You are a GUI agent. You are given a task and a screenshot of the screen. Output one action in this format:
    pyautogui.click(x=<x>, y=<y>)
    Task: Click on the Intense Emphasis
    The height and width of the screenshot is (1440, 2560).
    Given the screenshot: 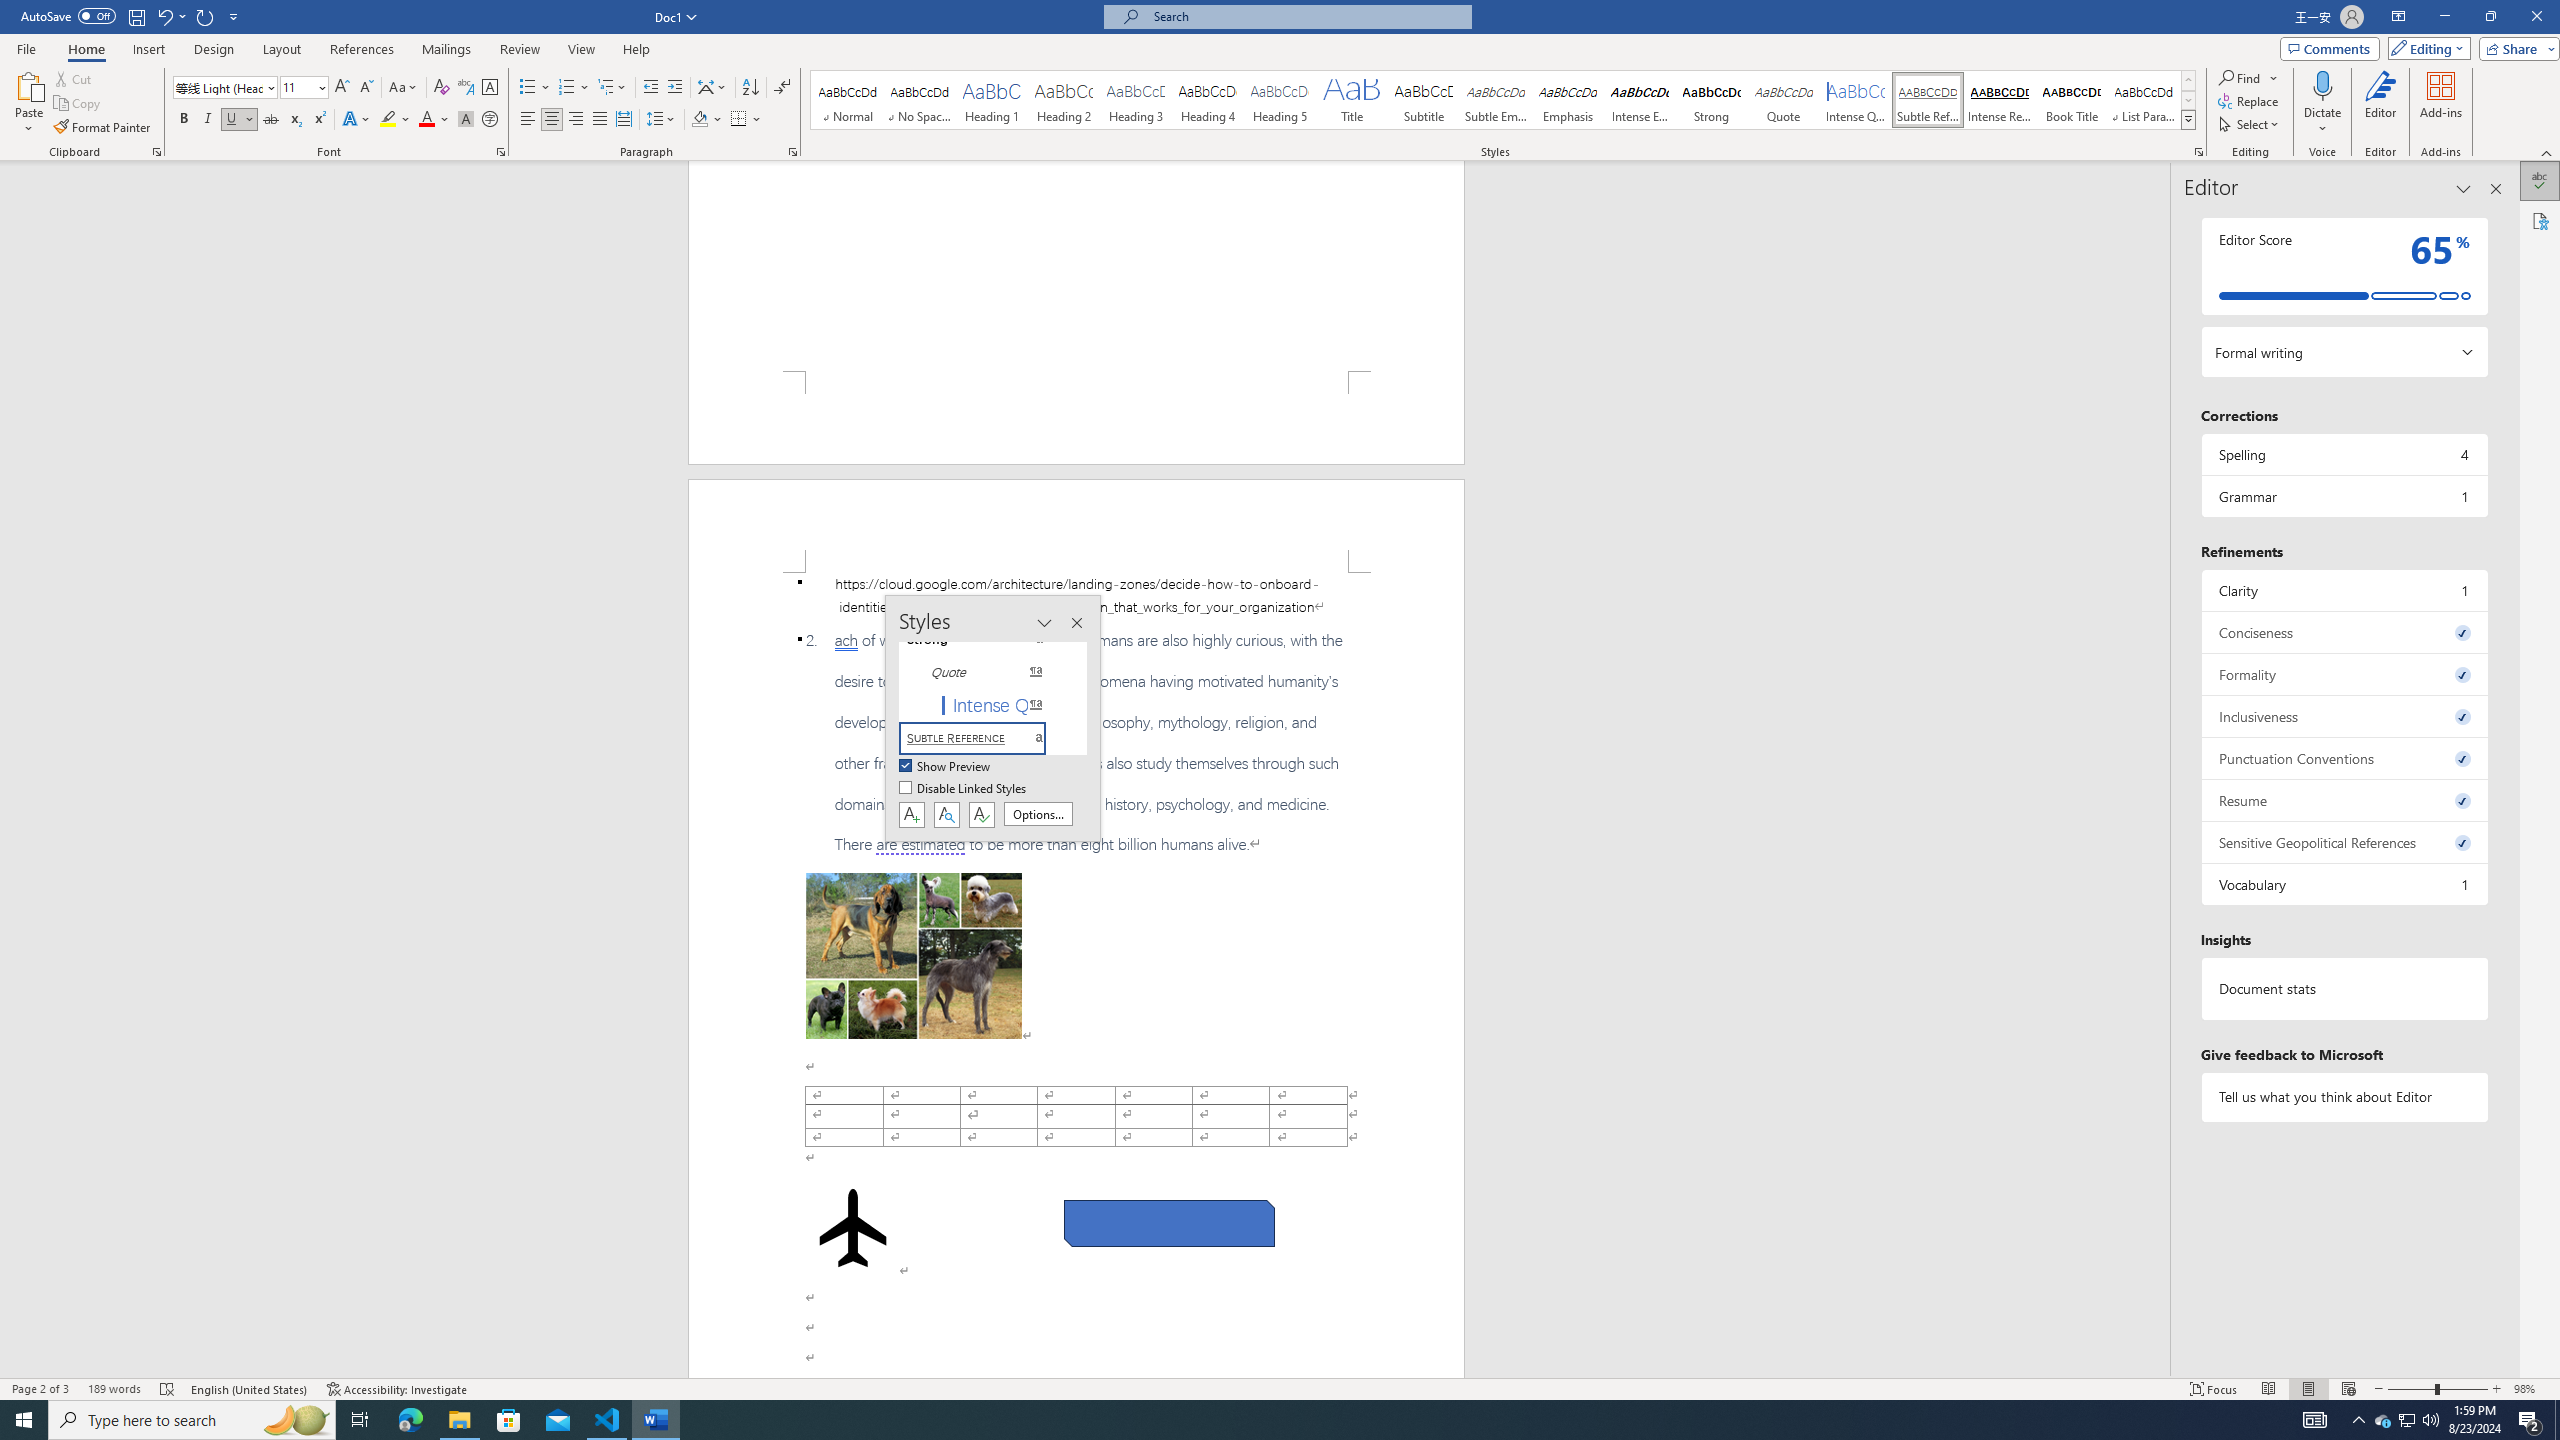 What is the action you would take?
    pyautogui.click(x=1640, y=100)
    